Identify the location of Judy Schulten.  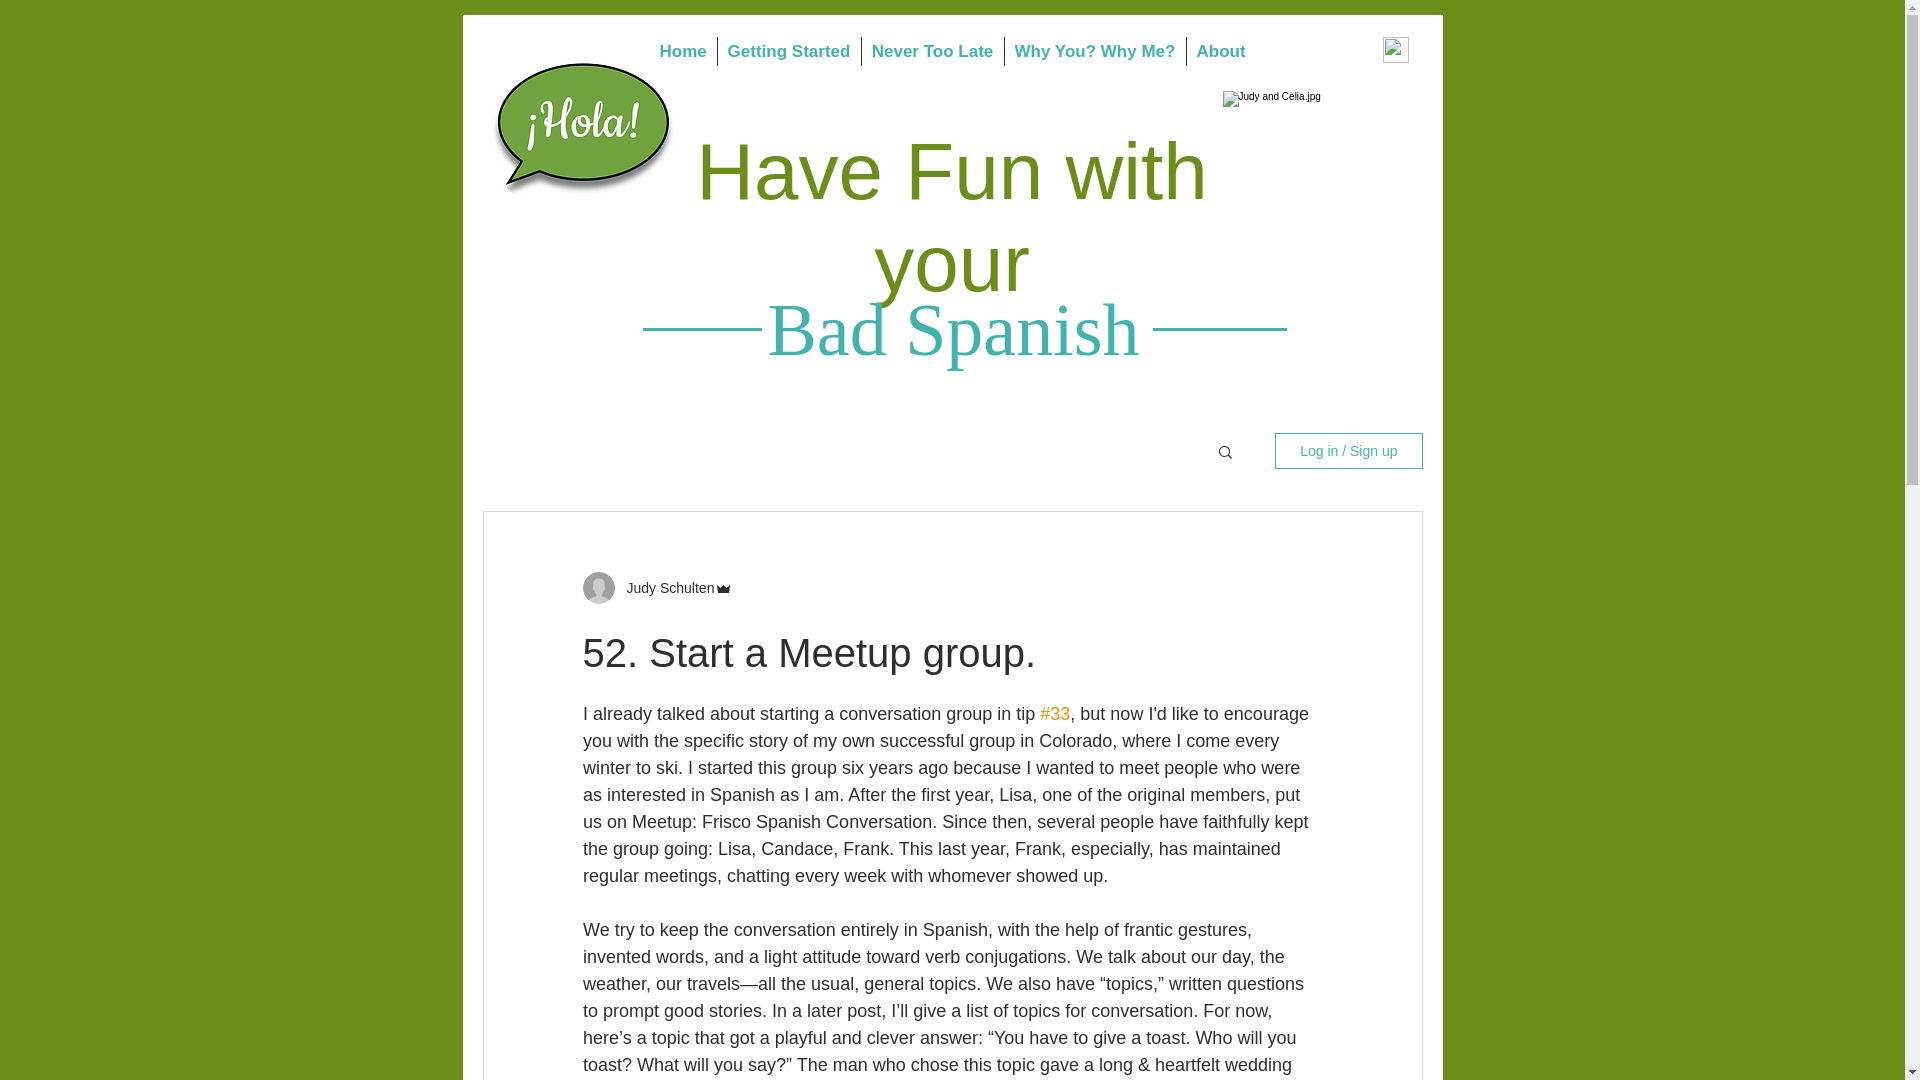
(664, 588).